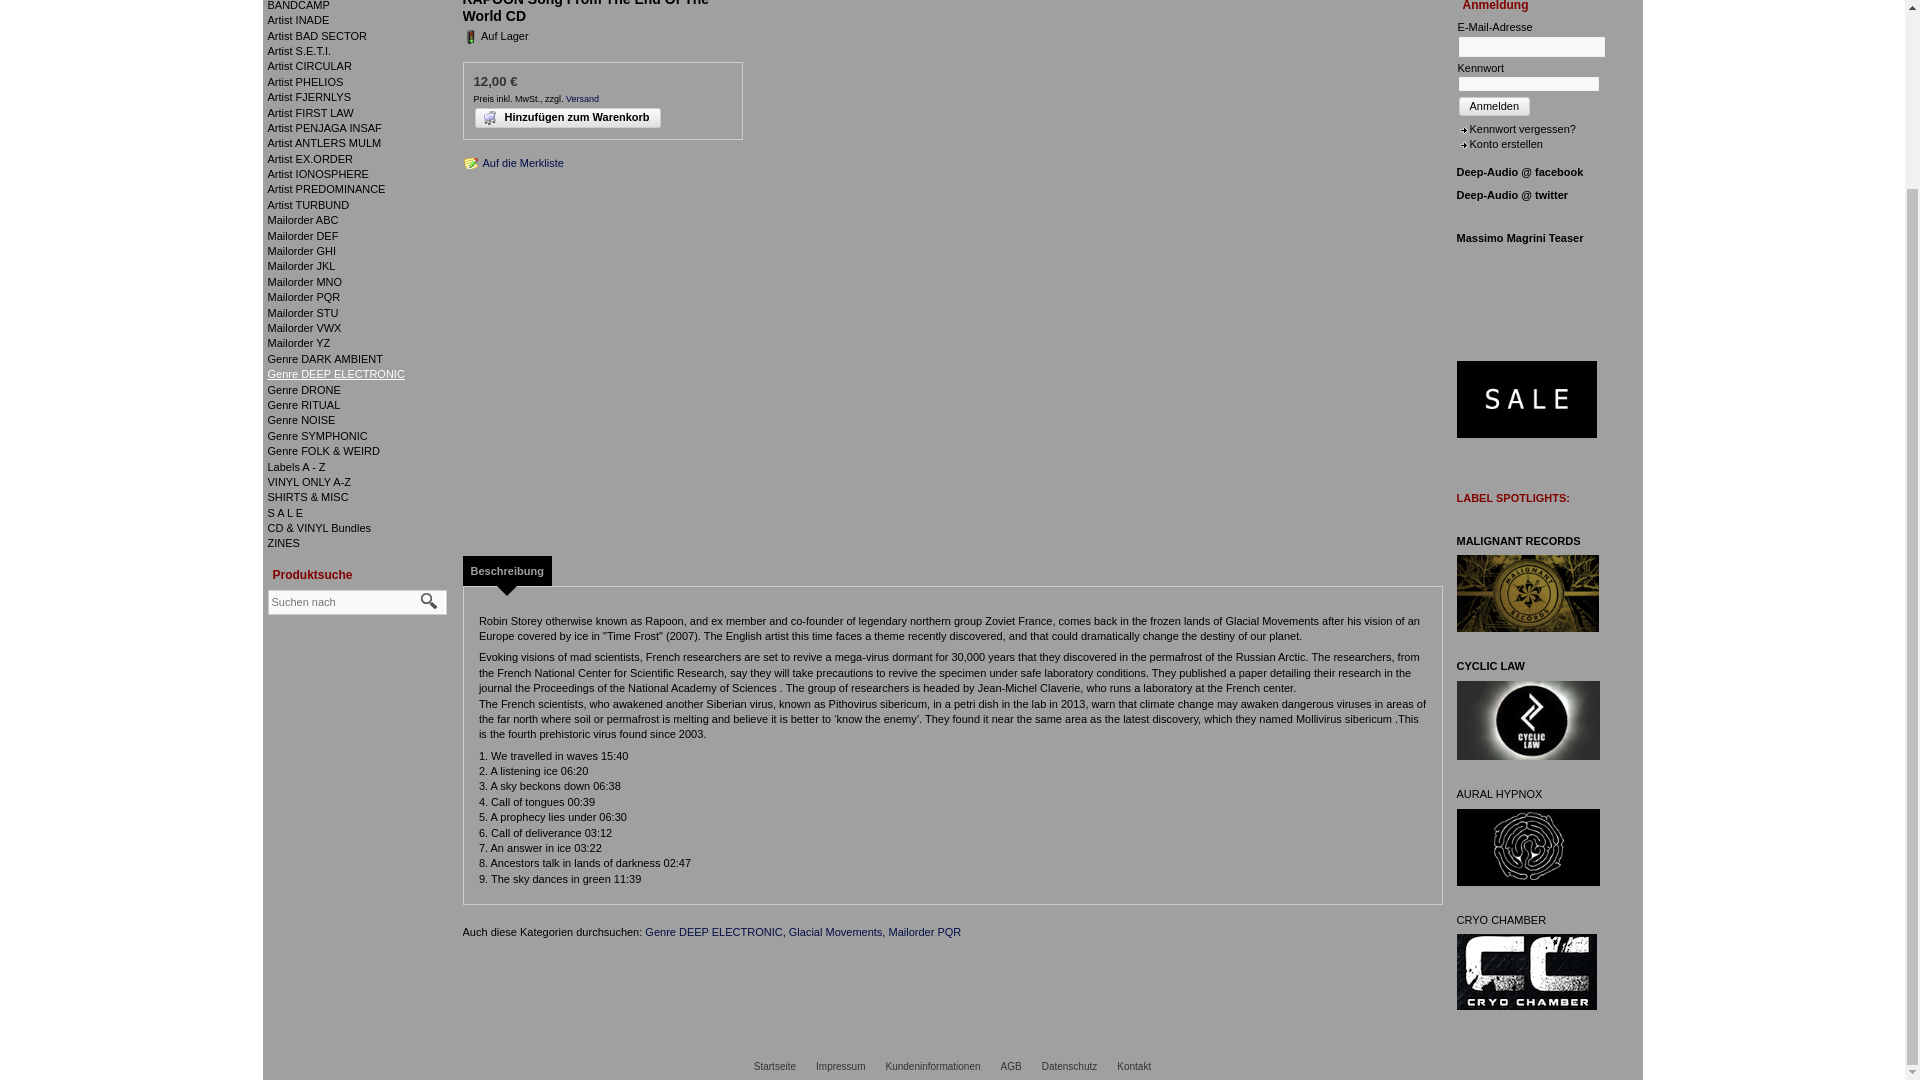 This screenshot has width=1920, height=1080. I want to click on Mailorder YZ, so click(299, 342).